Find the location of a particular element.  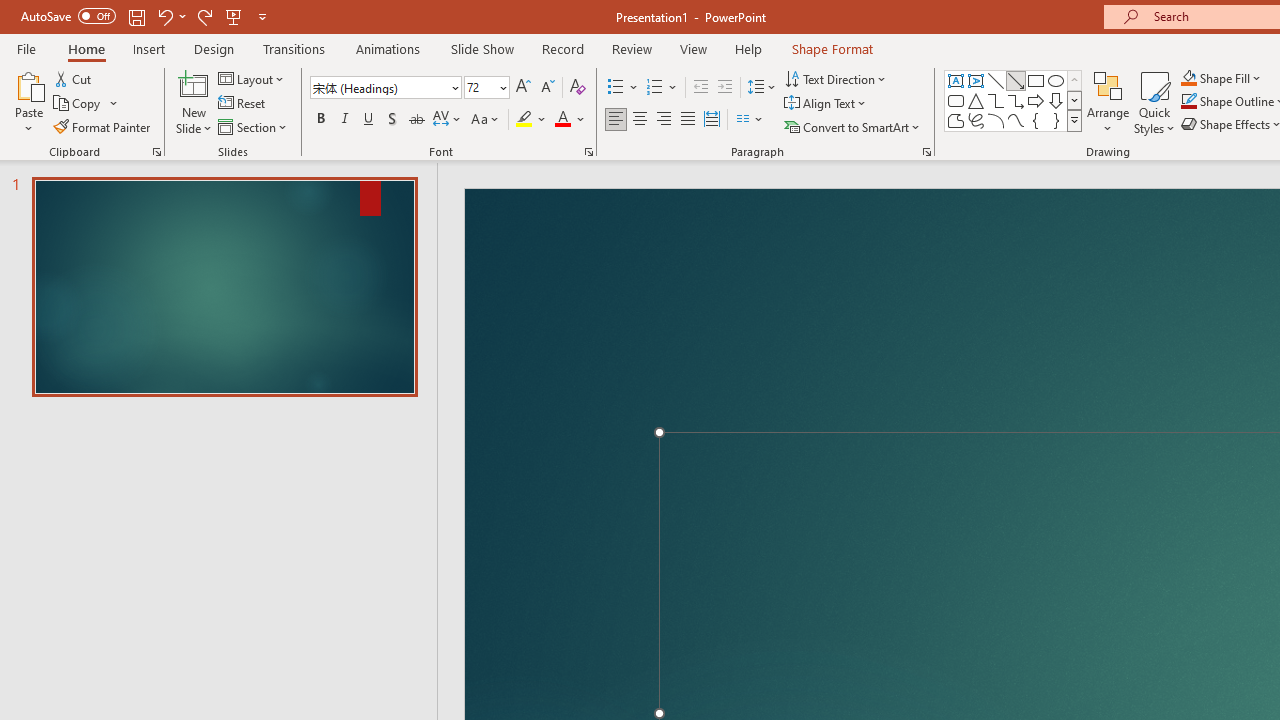

Section is located at coordinates (254, 126).